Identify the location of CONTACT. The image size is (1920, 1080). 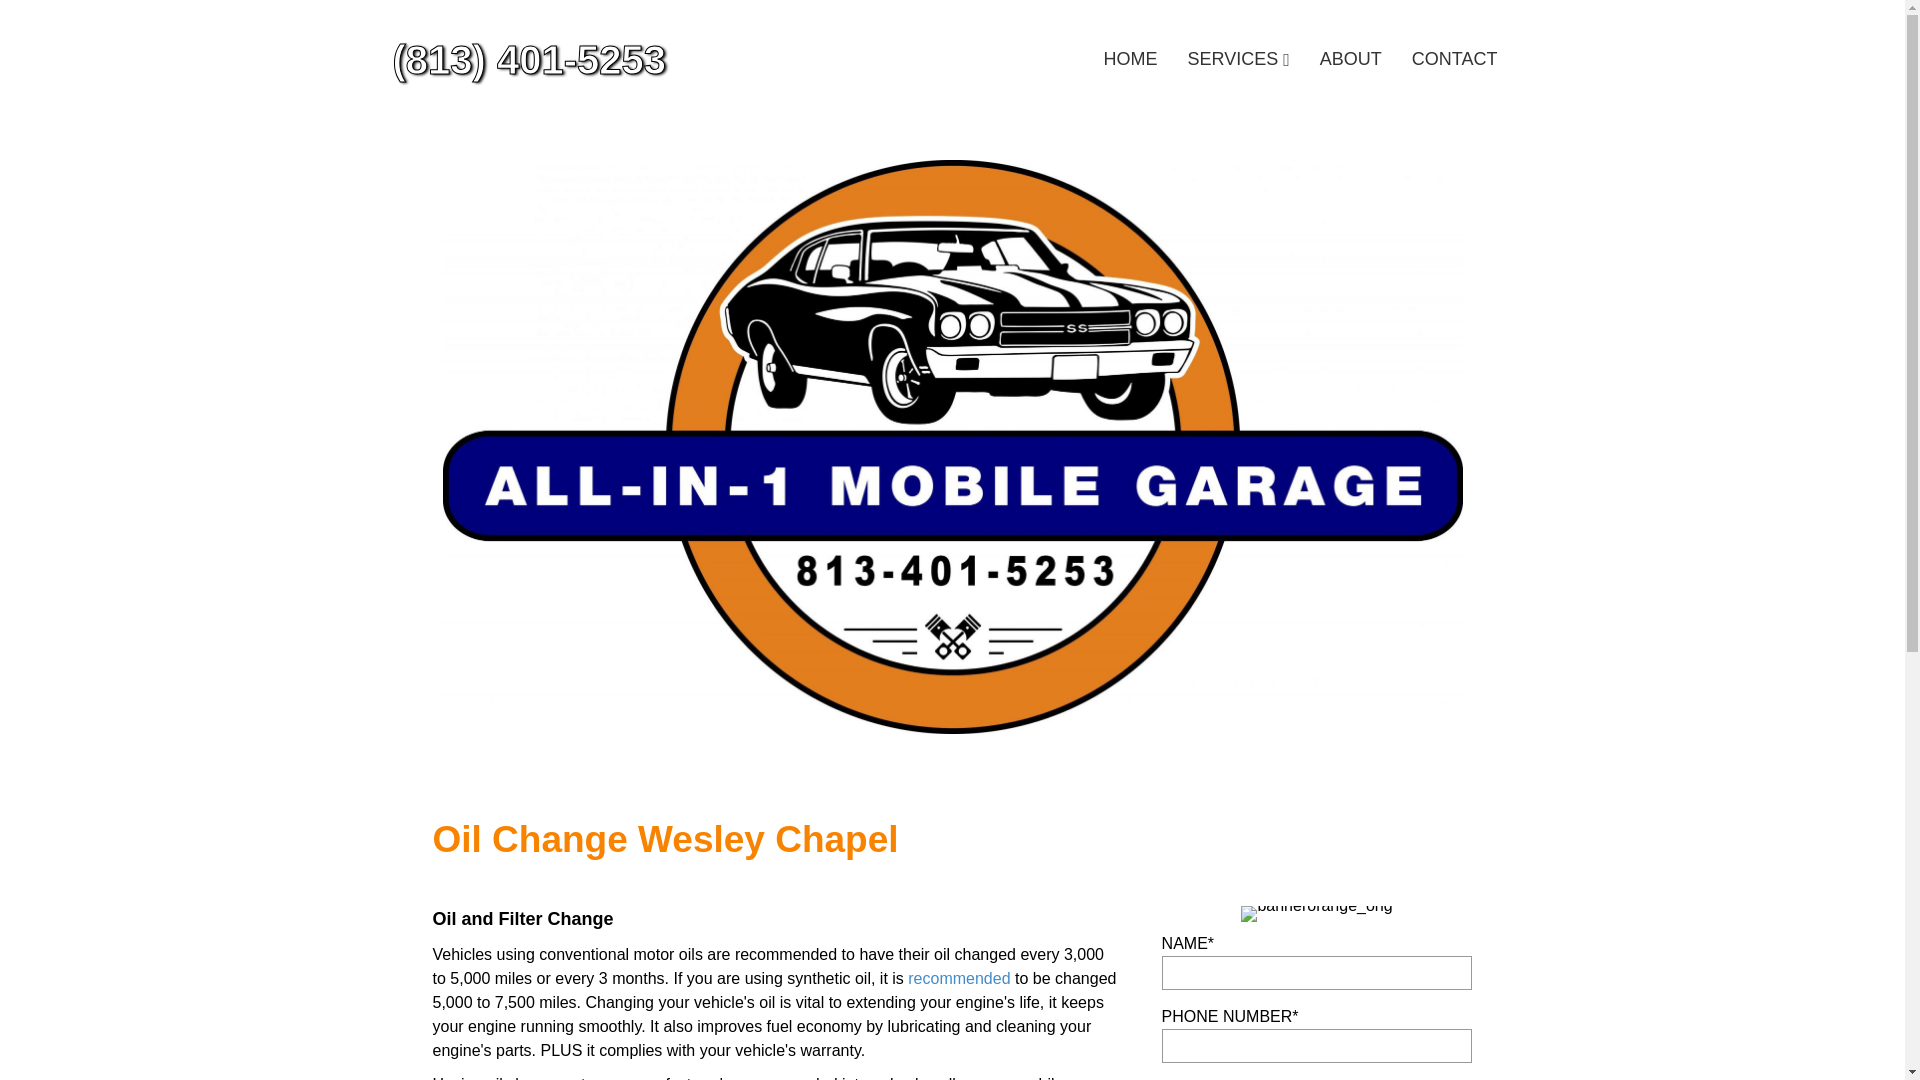
(1454, 60).